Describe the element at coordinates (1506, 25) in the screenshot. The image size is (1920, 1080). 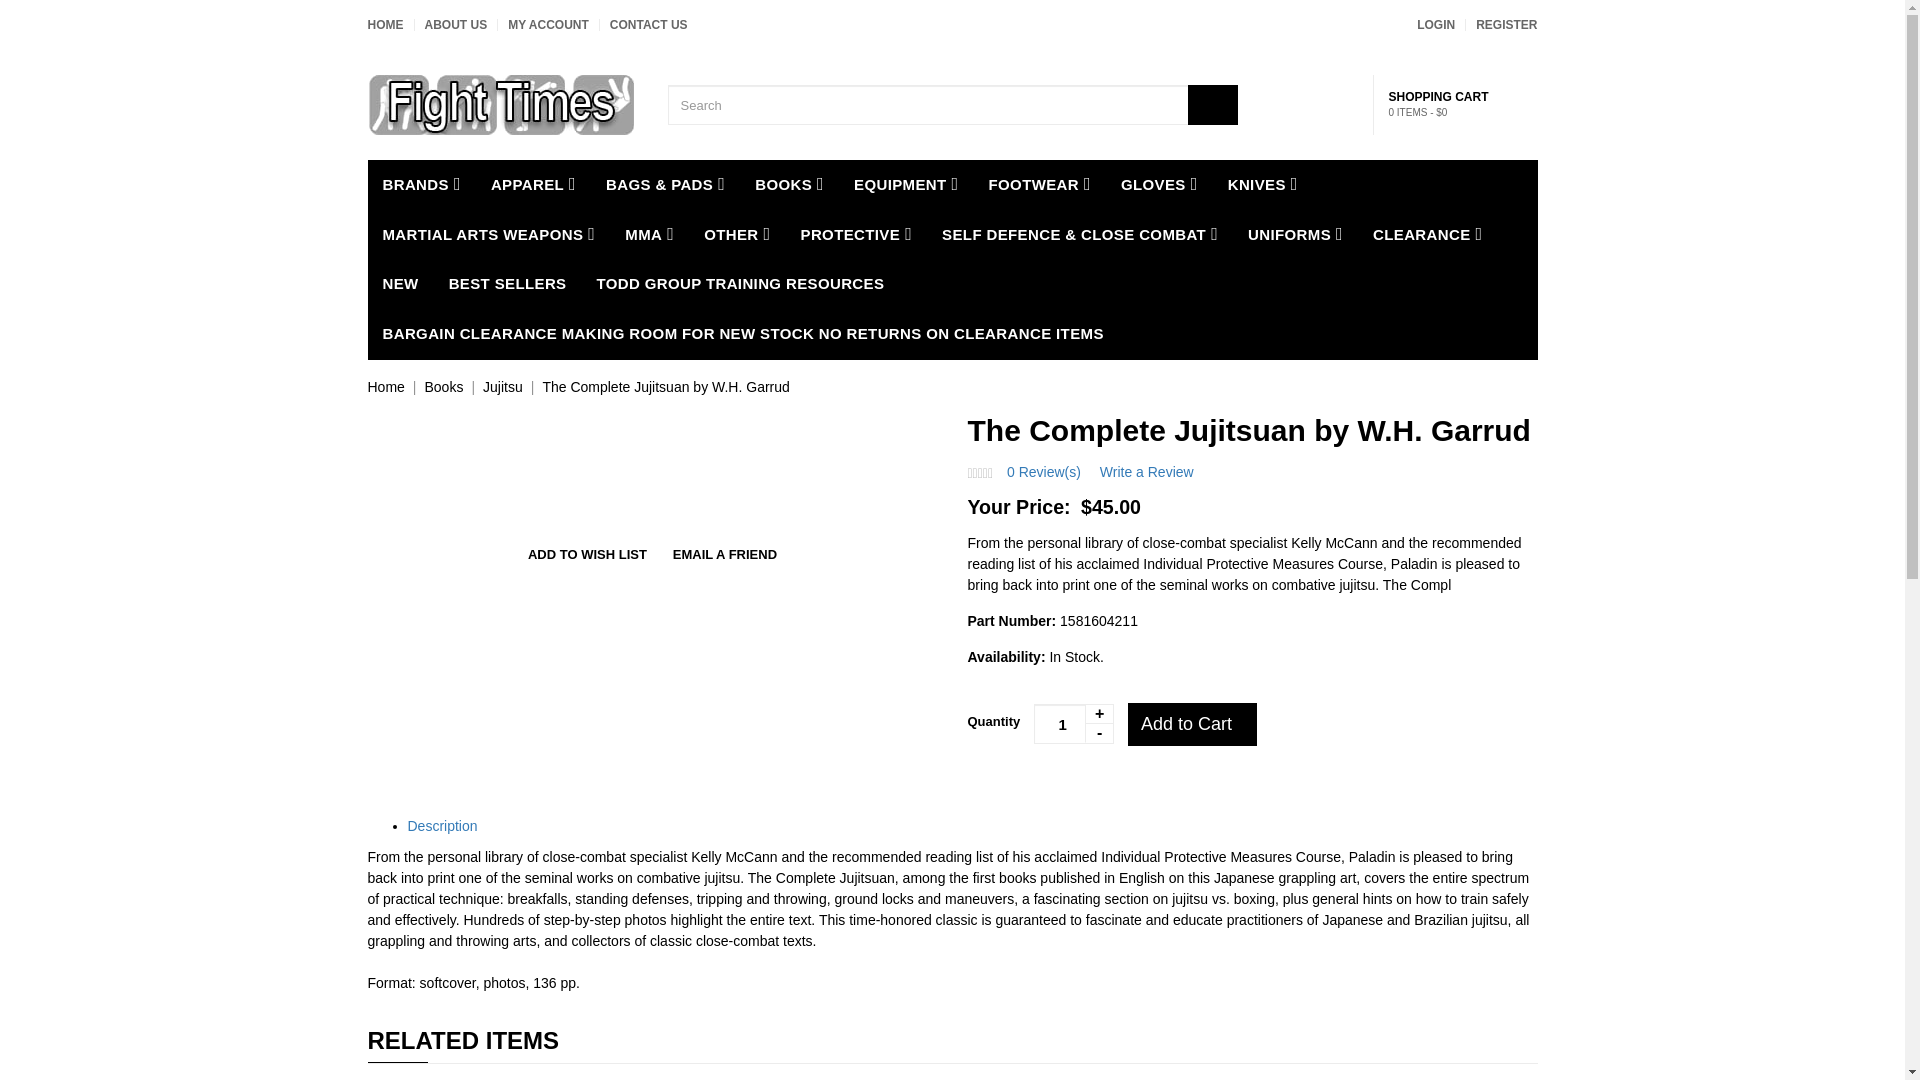
I see `REGISTER` at that location.